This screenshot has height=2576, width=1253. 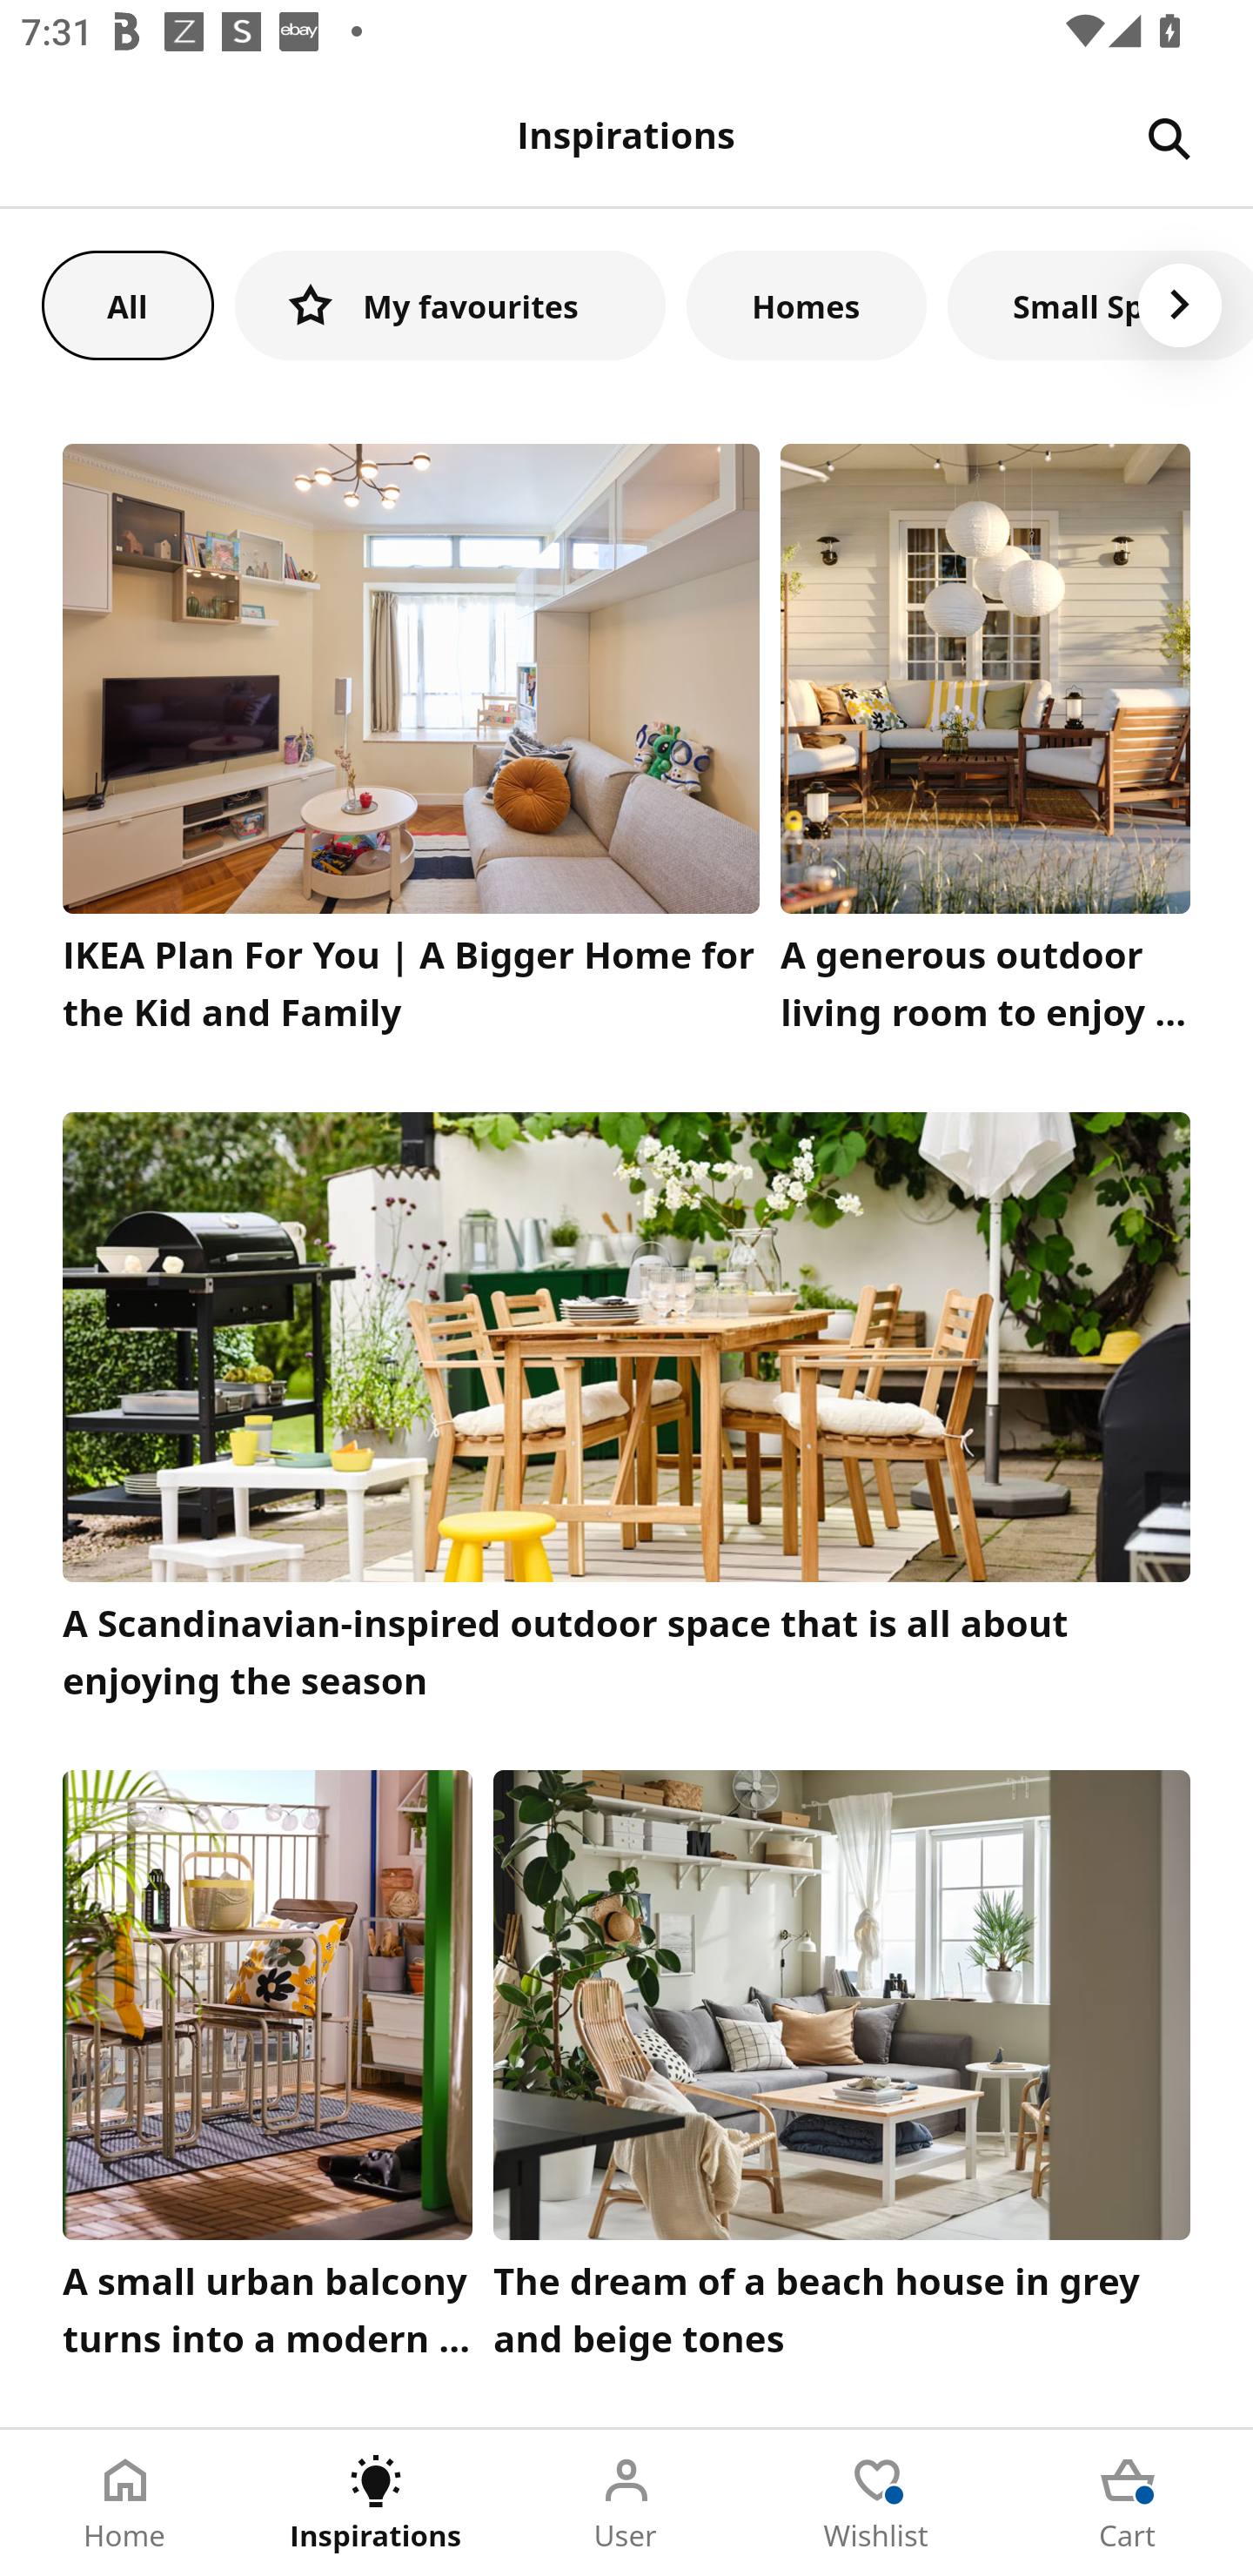 What do you see at coordinates (1128, 2503) in the screenshot?
I see `Cart
Tab 5 of 5` at bounding box center [1128, 2503].